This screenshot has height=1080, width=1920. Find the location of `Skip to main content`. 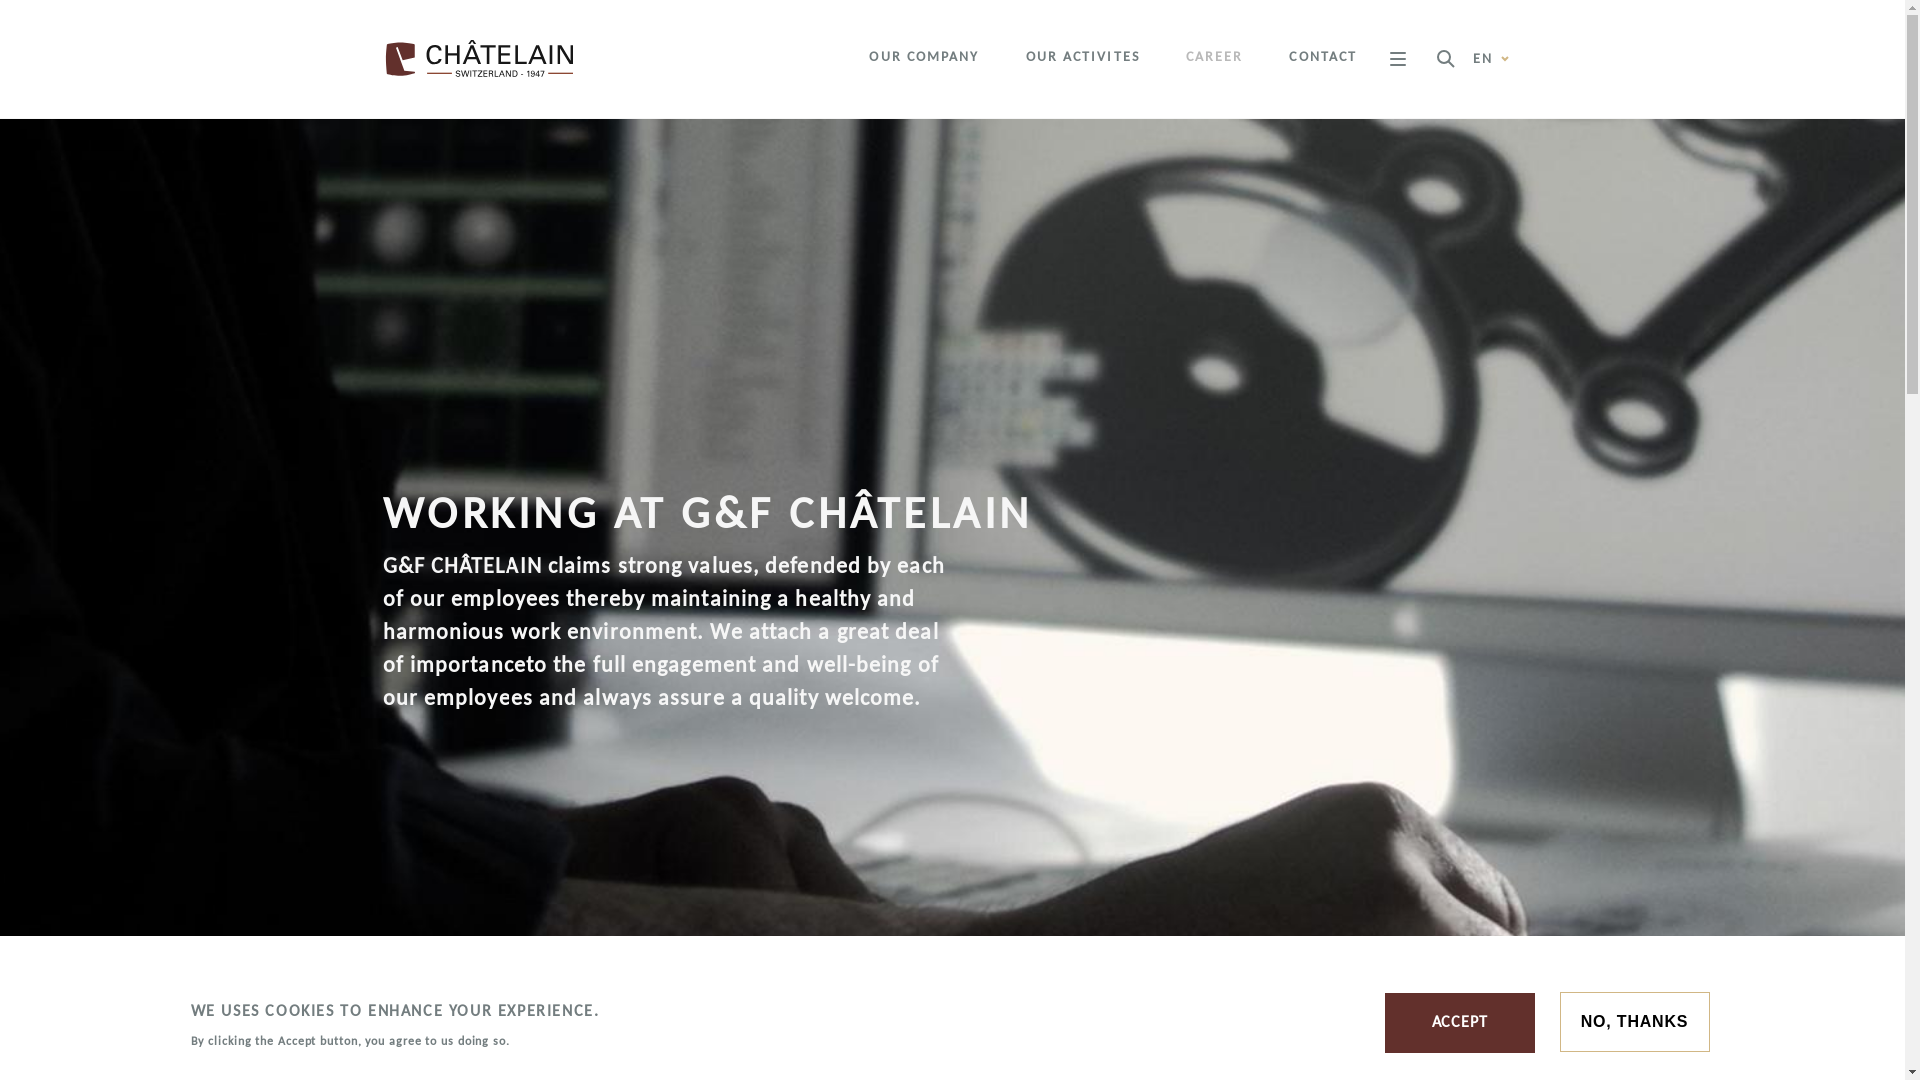

Skip to main content is located at coordinates (0, 120).